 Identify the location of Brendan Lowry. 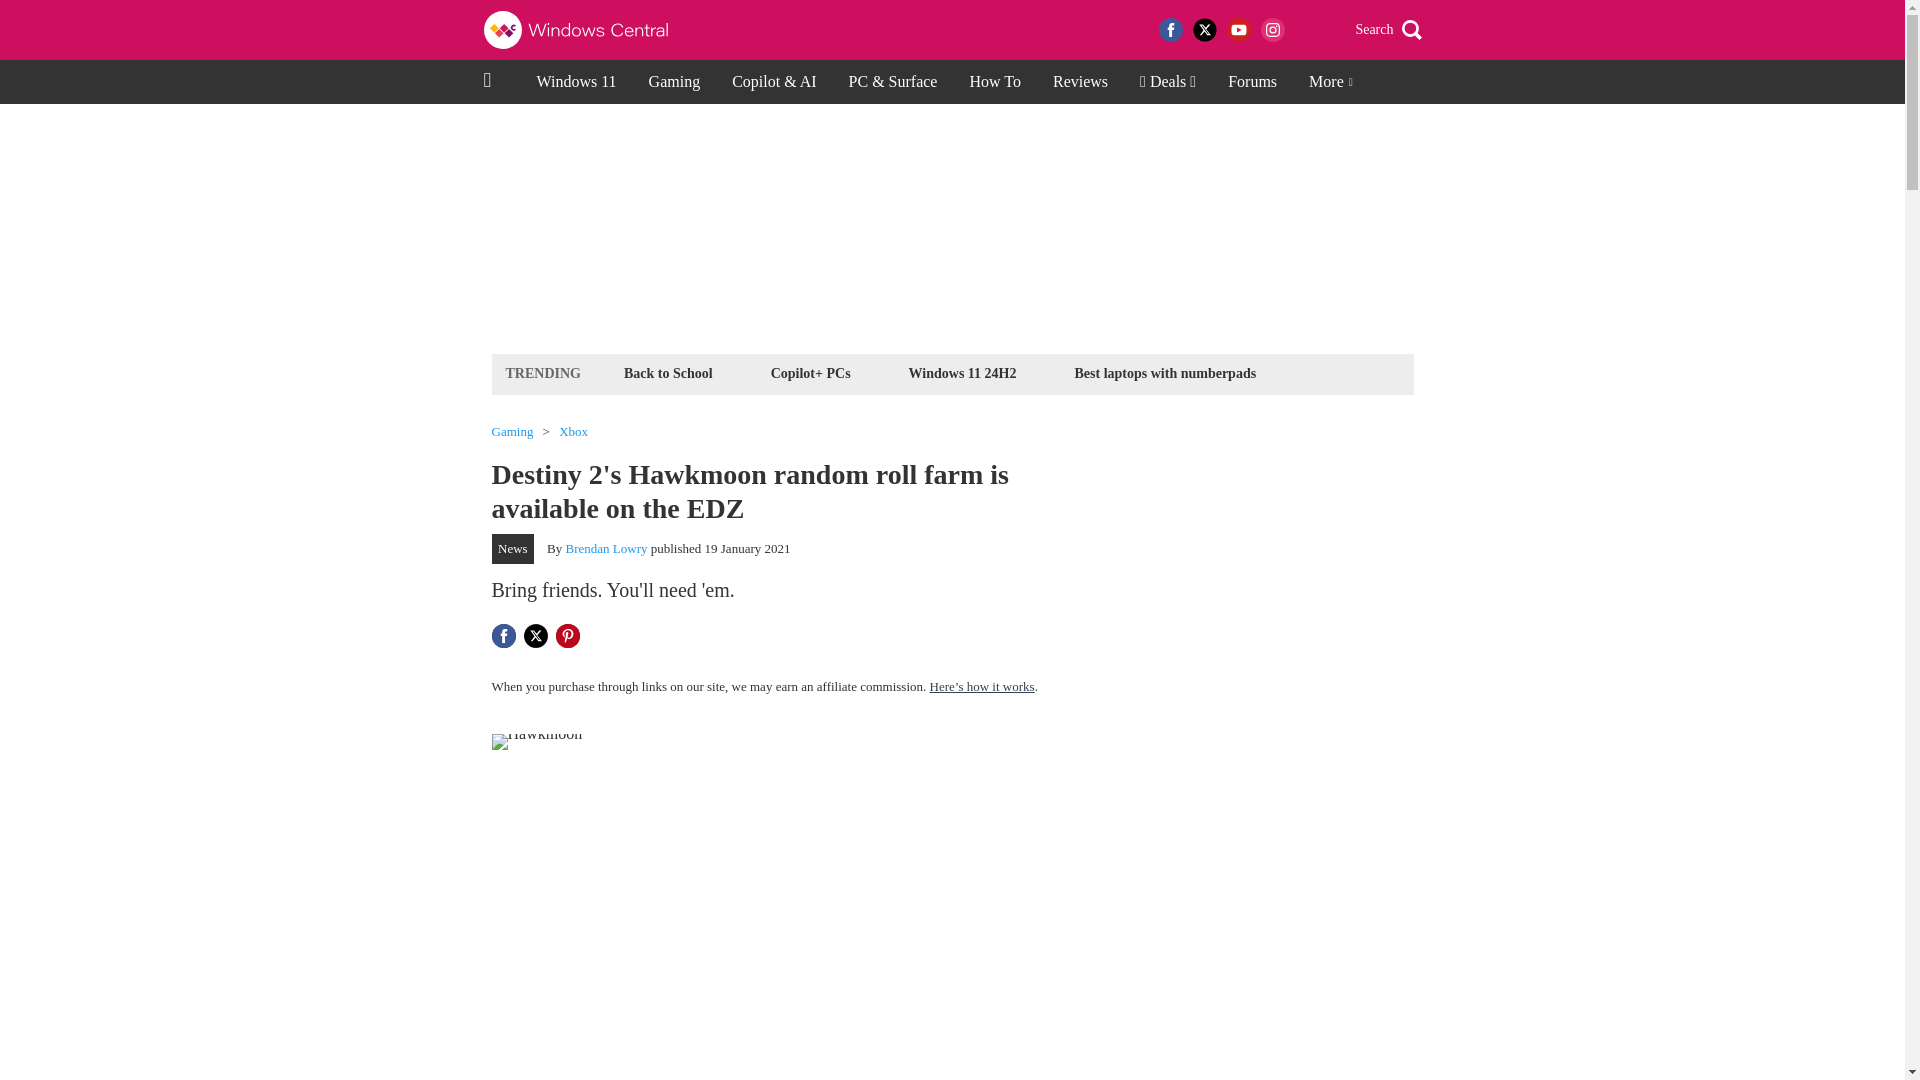
(607, 548).